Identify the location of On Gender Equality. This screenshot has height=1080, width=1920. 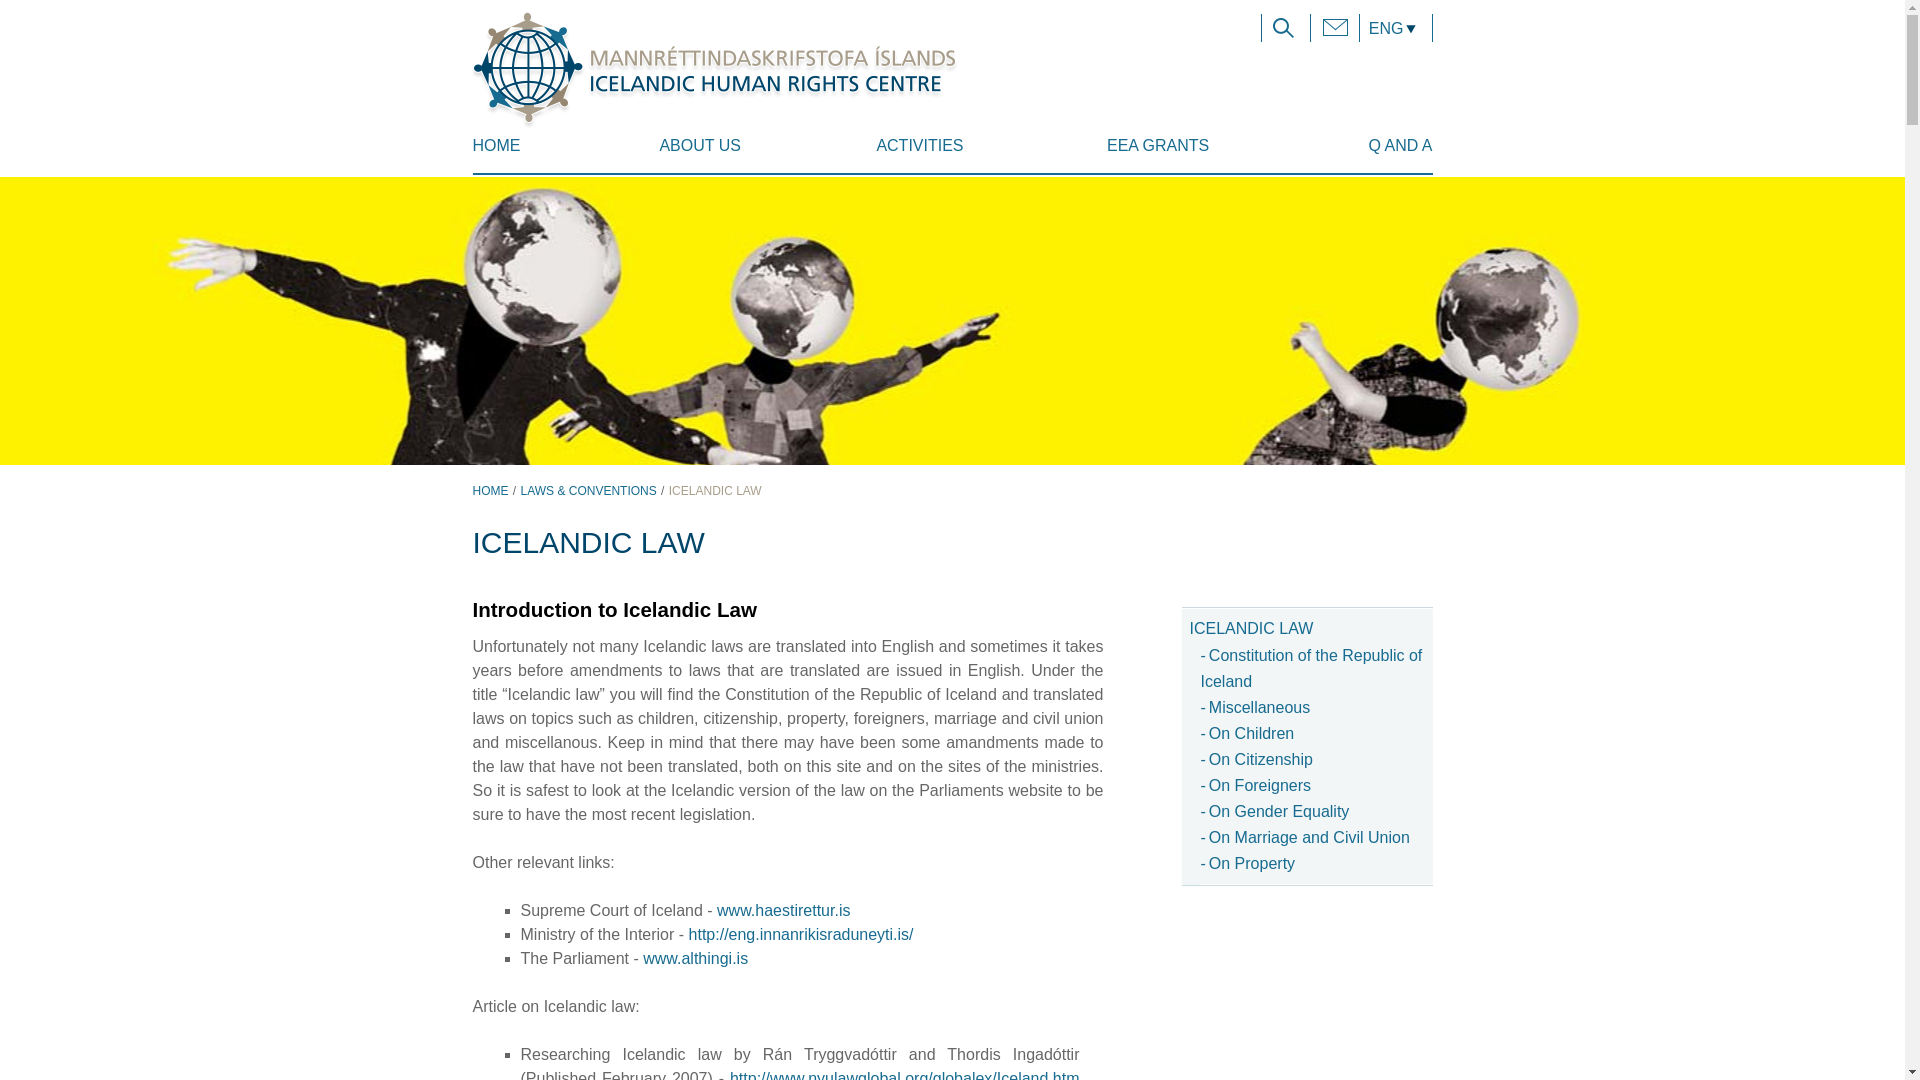
(1274, 811).